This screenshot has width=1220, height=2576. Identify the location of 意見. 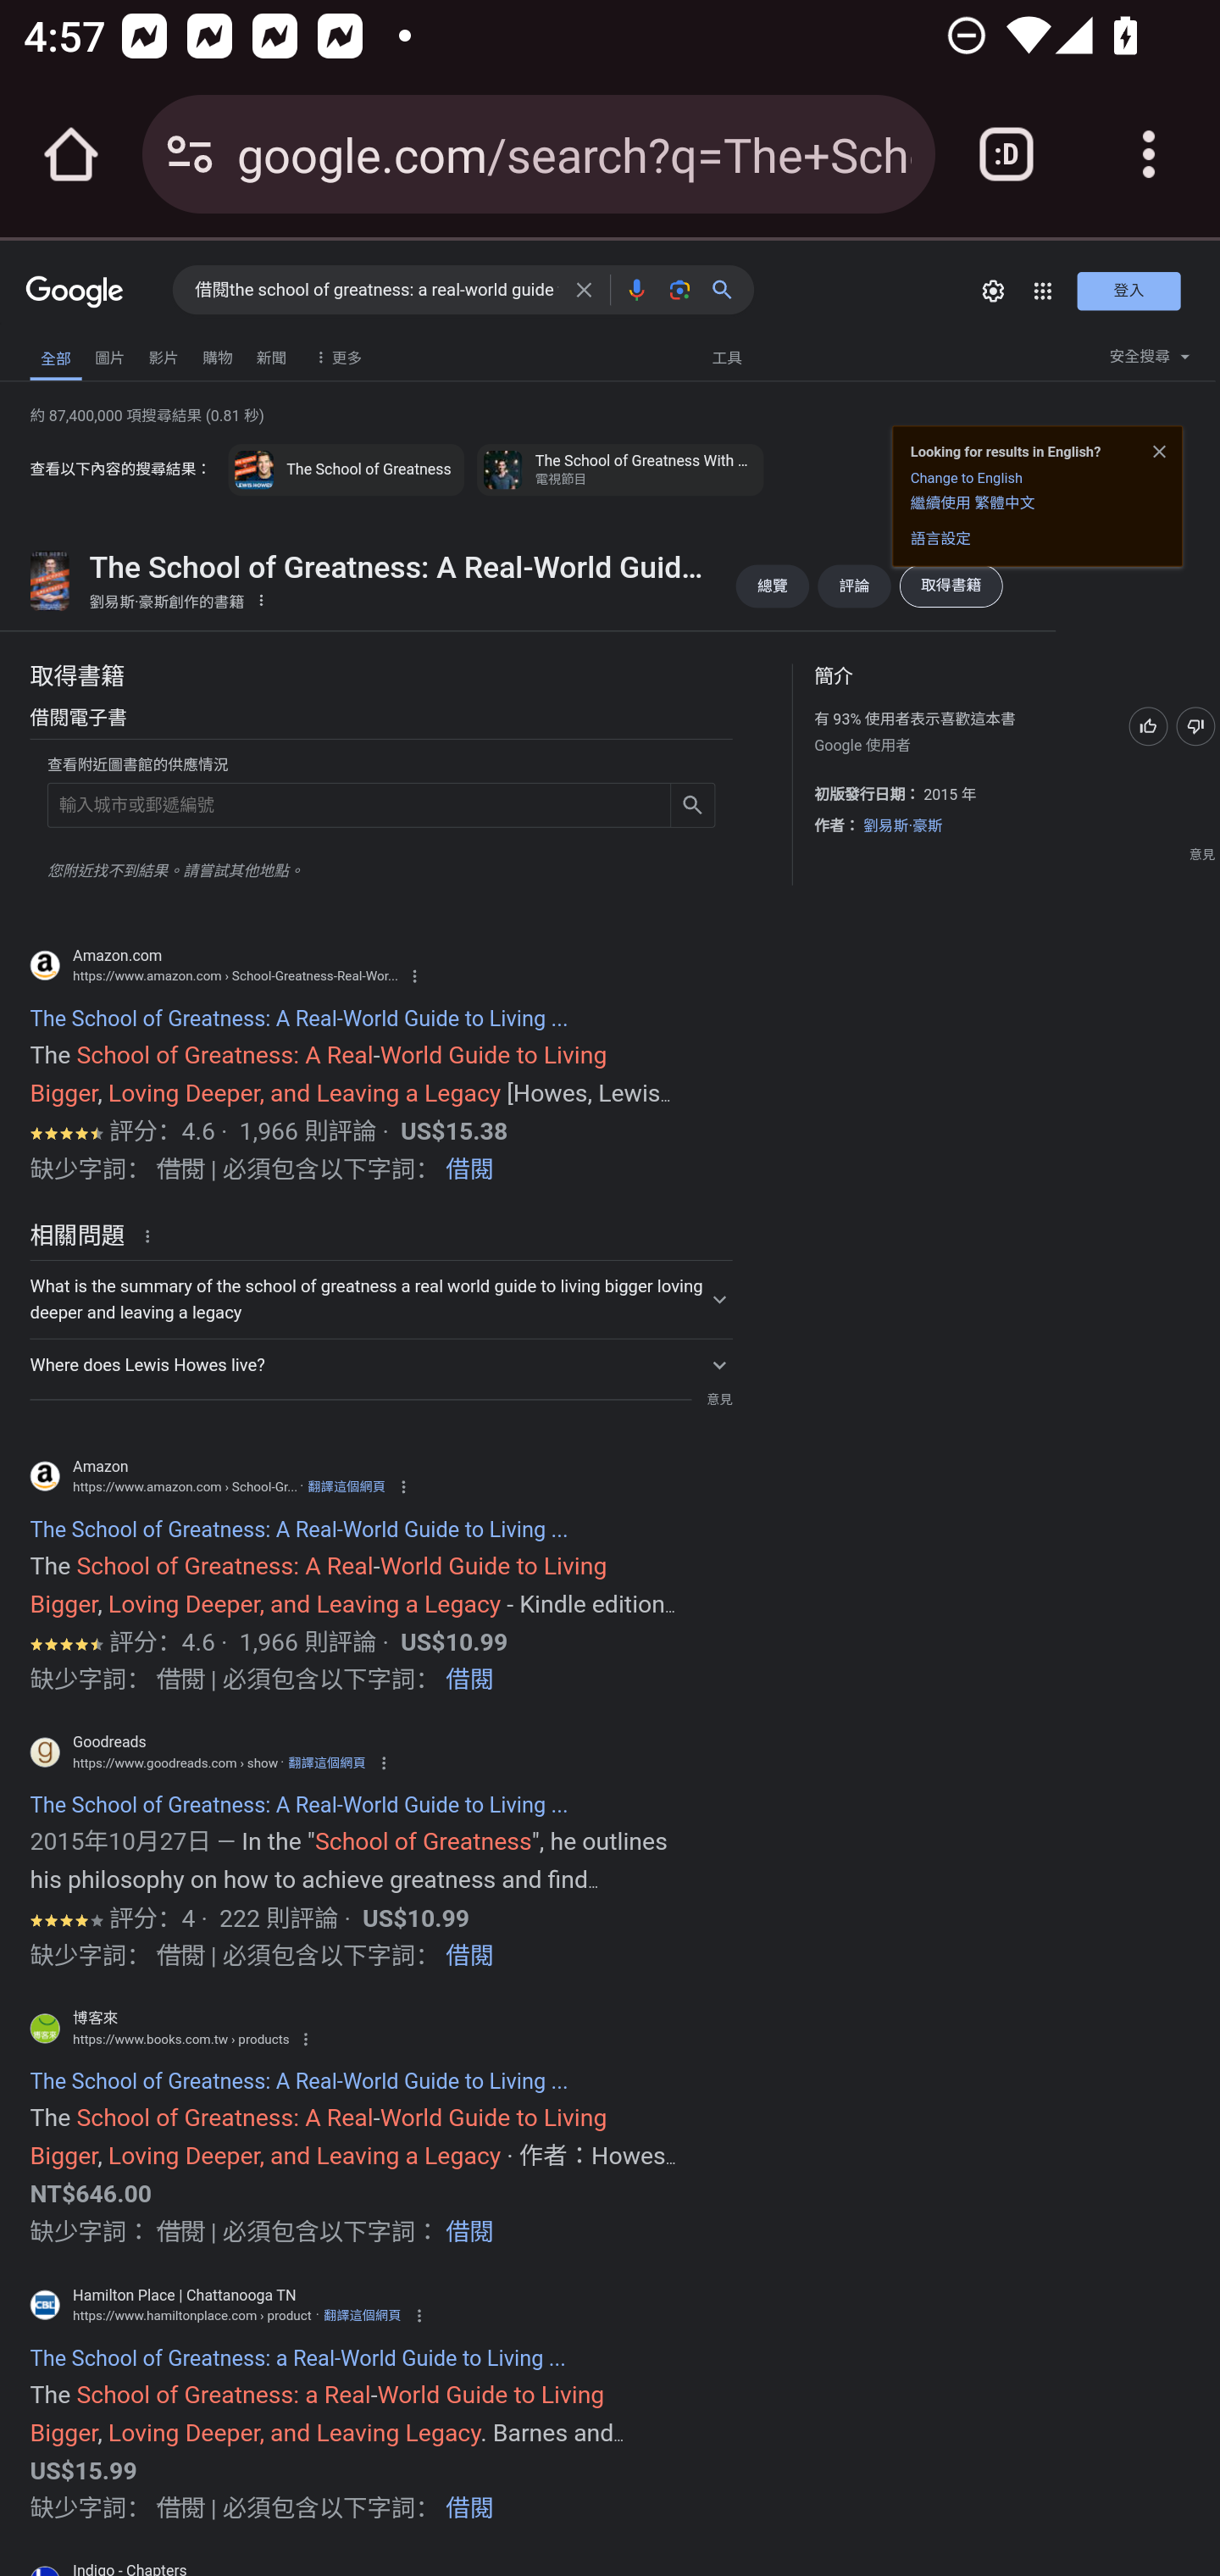
(1201, 855).